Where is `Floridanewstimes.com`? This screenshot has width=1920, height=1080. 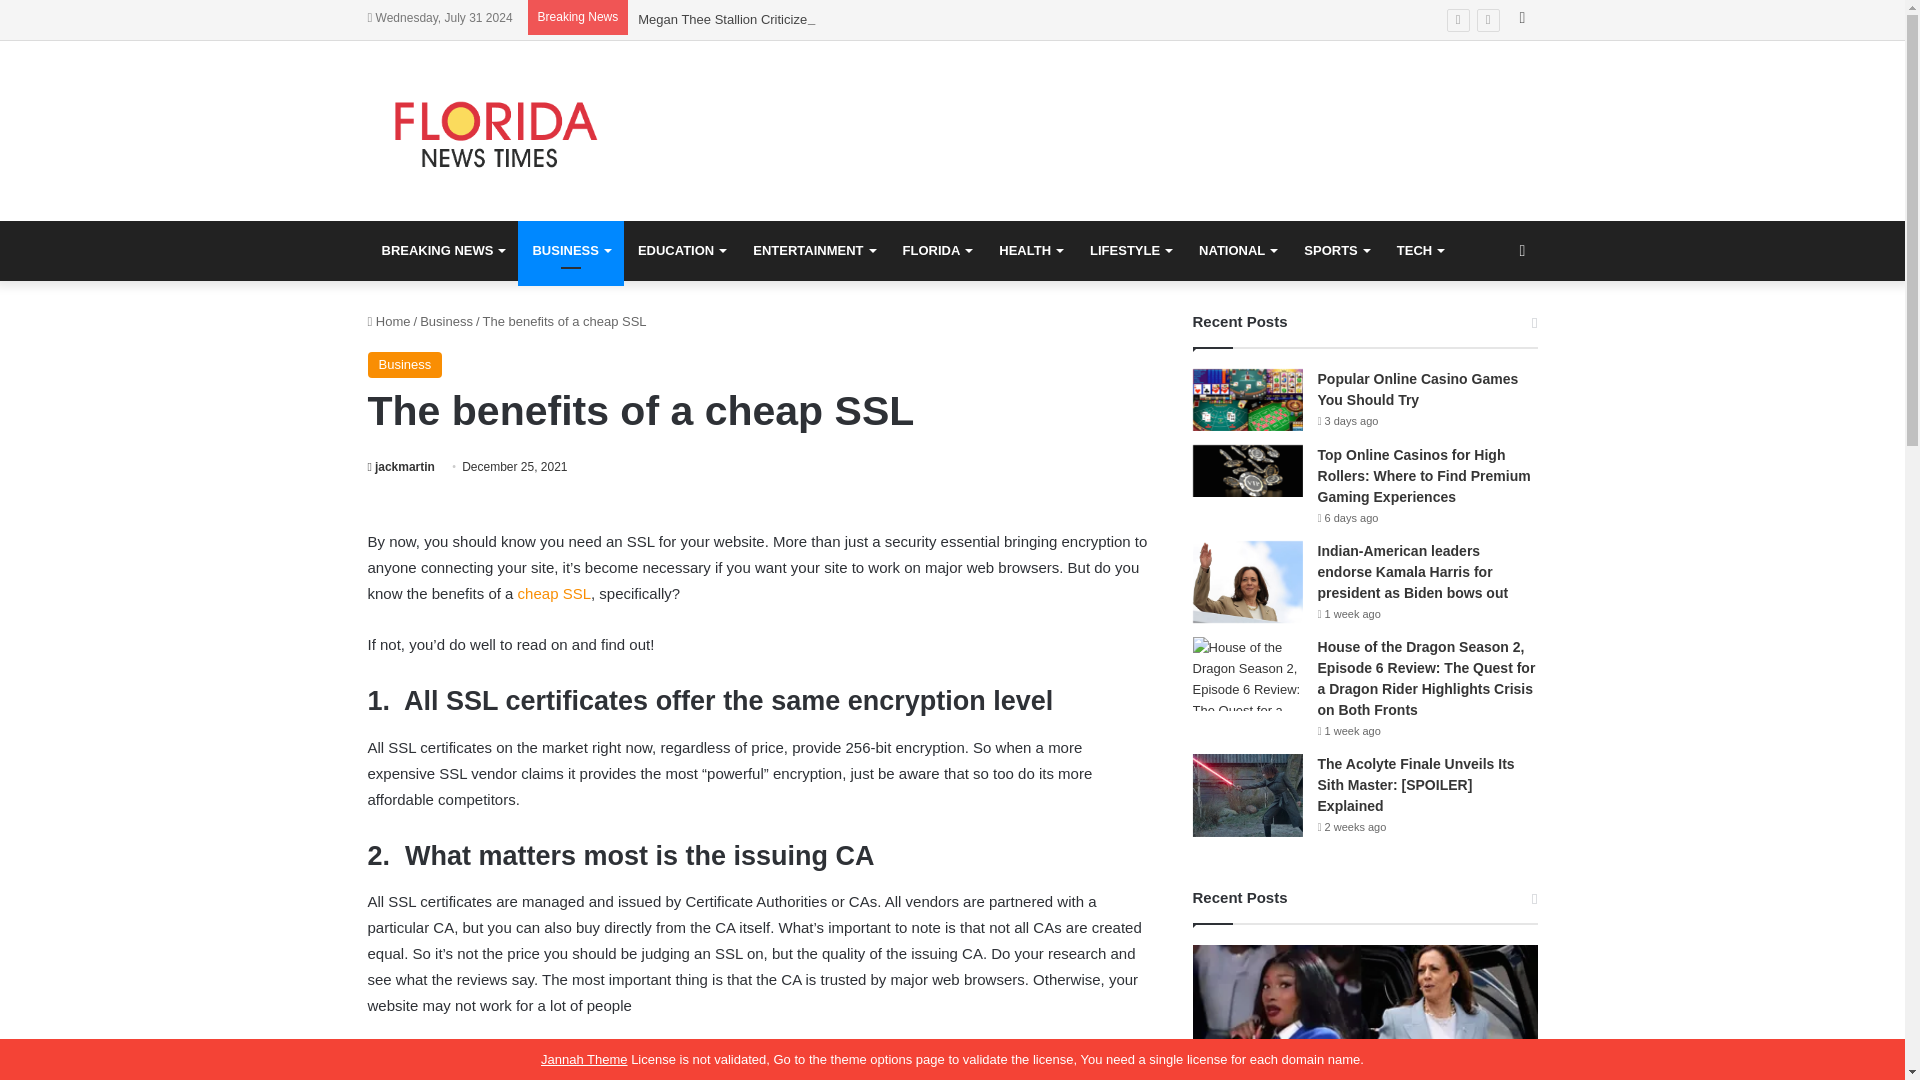
Floridanewstimes.com is located at coordinates (498, 131).